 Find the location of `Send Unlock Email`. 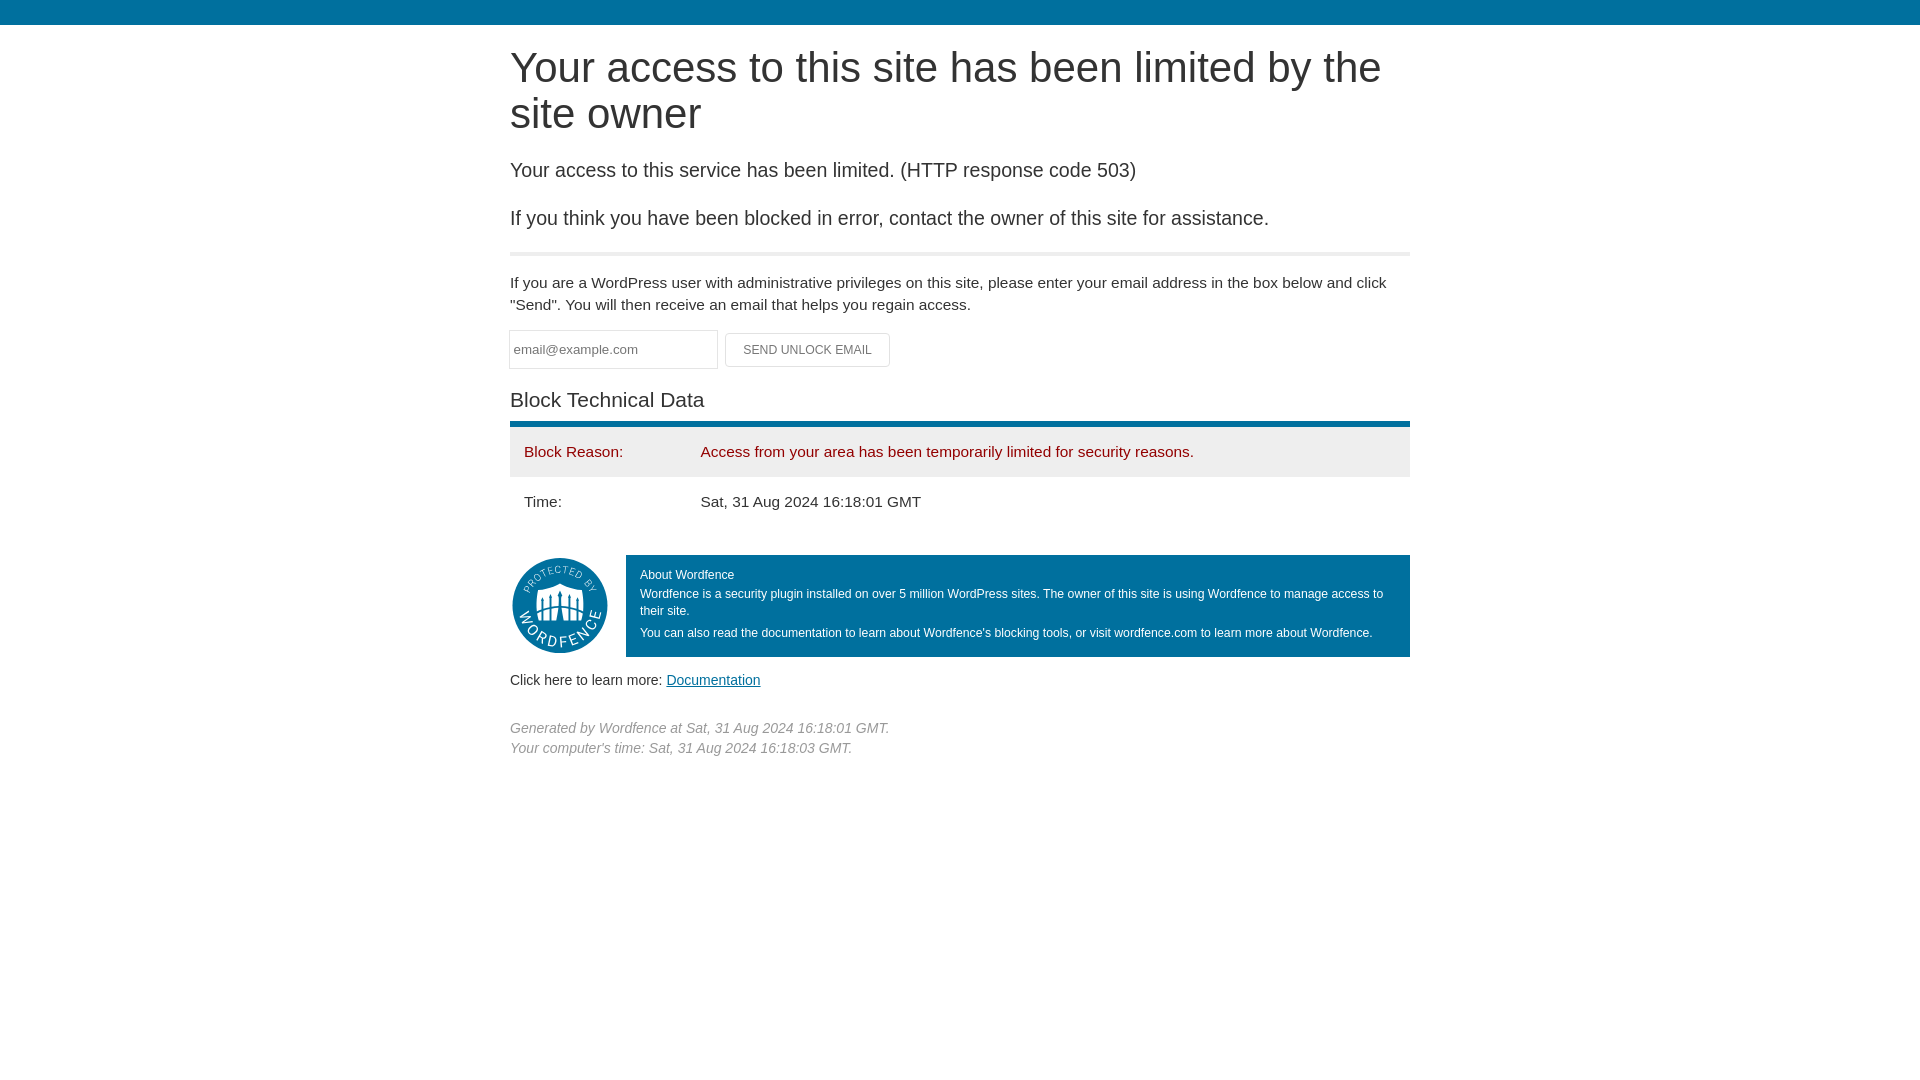

Send Unlock Email is located at coordinates (808, 350).